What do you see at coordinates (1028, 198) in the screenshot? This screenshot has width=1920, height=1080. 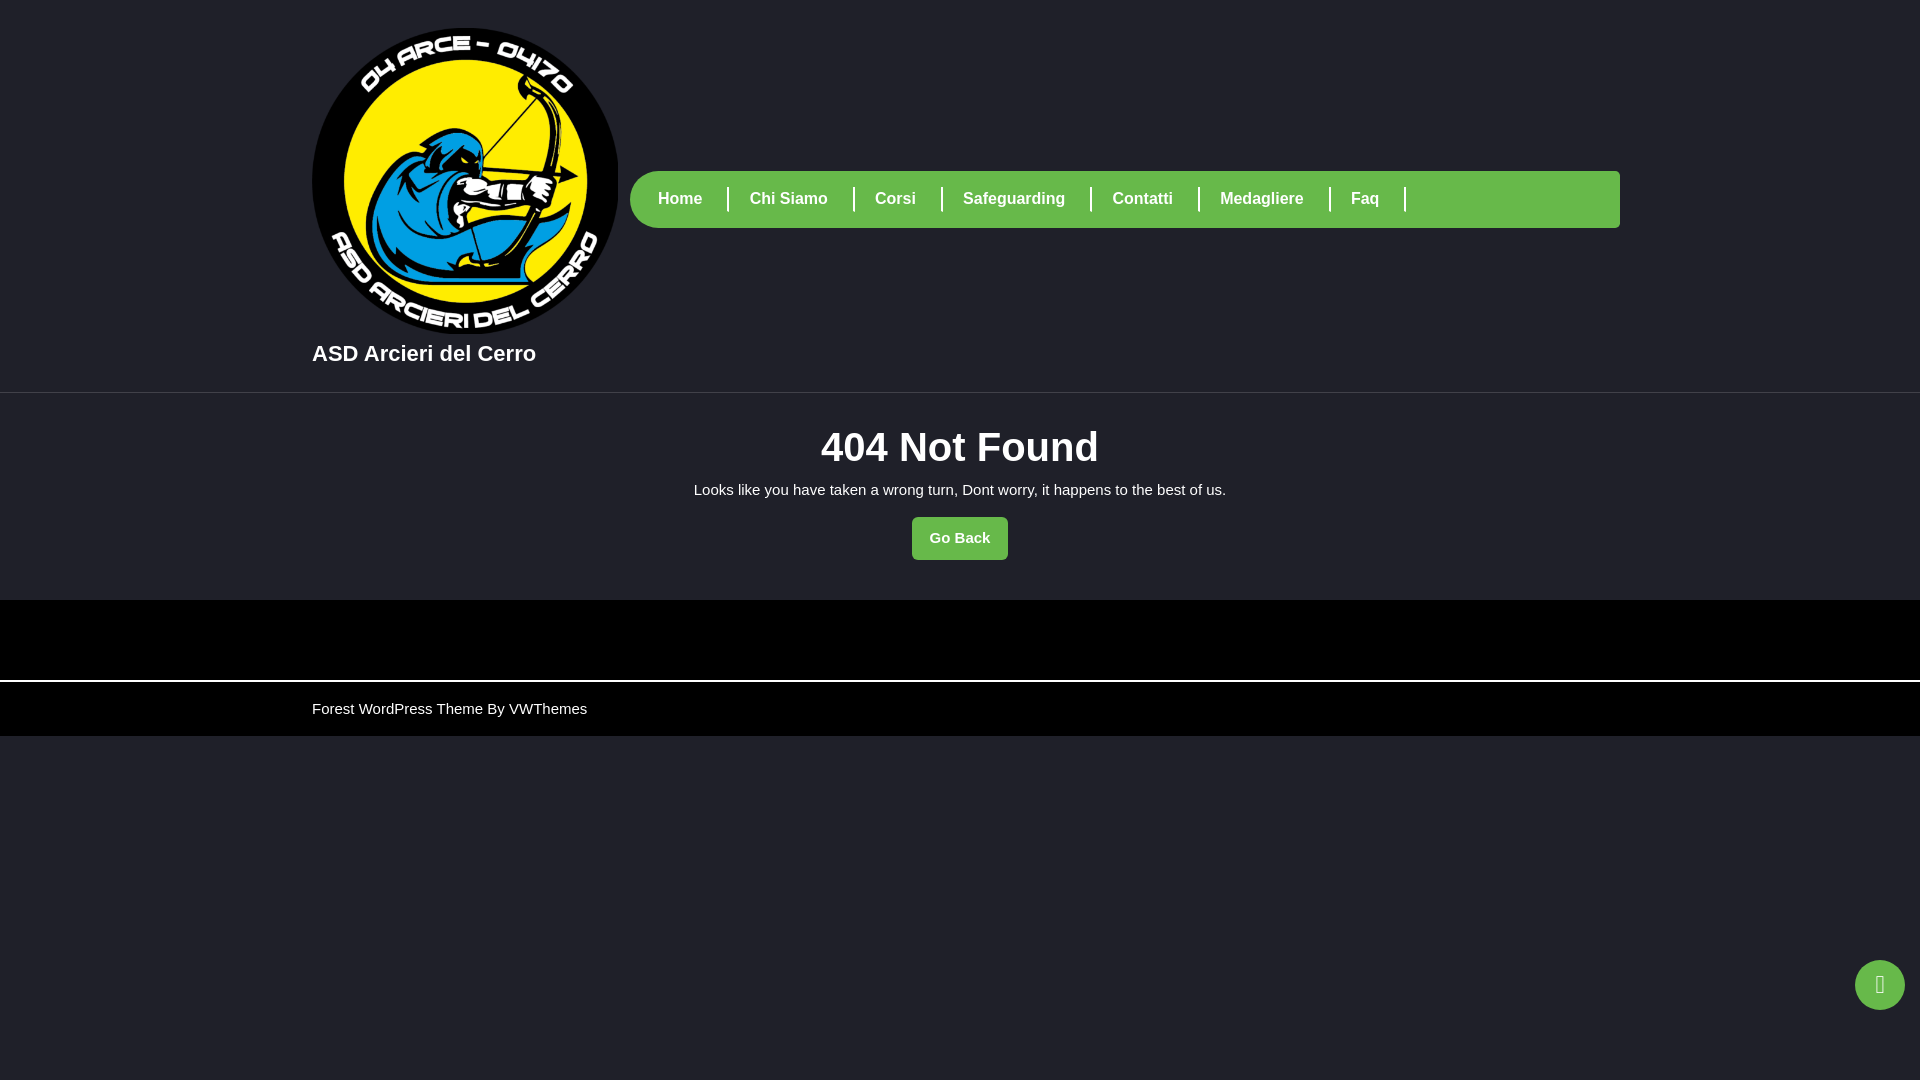 I see `Safeguarding` at bounding box center [1028, 198].